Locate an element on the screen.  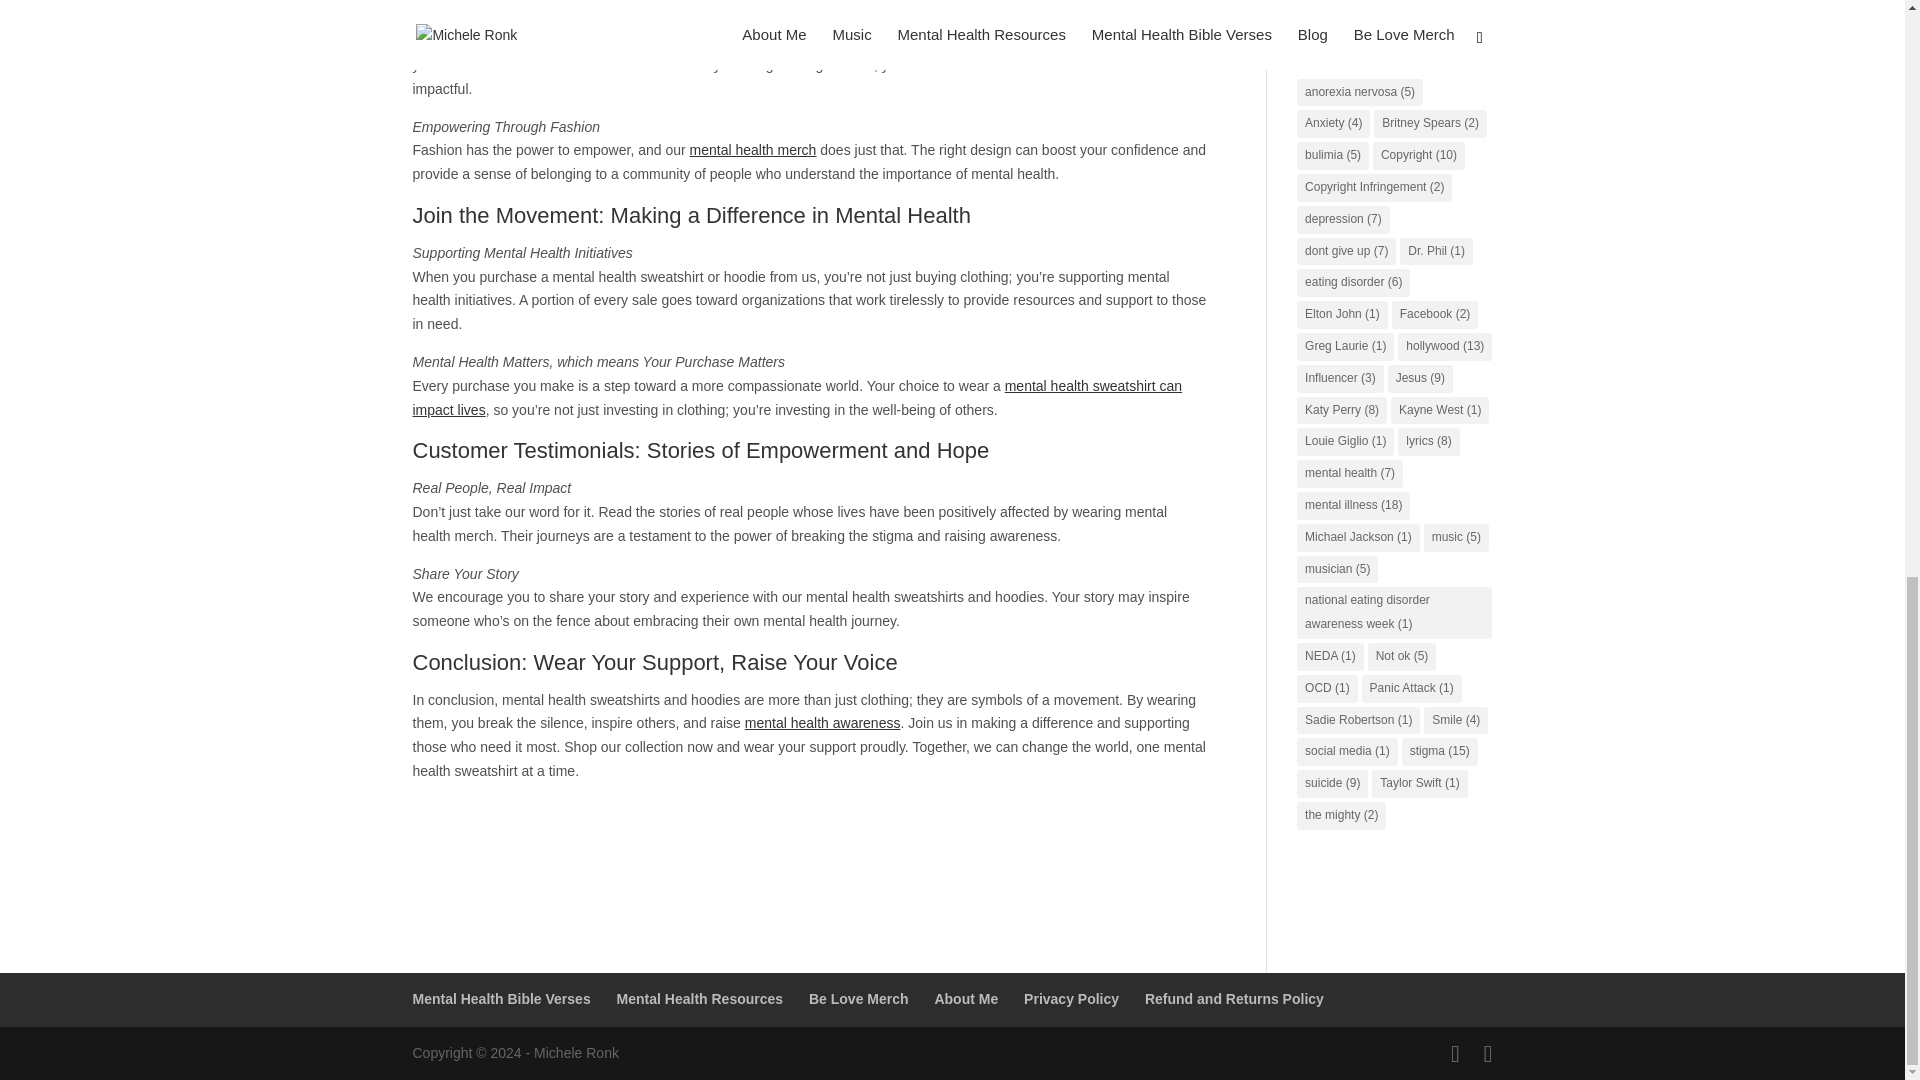
Songwriting is located at coordinates (1334, 36).